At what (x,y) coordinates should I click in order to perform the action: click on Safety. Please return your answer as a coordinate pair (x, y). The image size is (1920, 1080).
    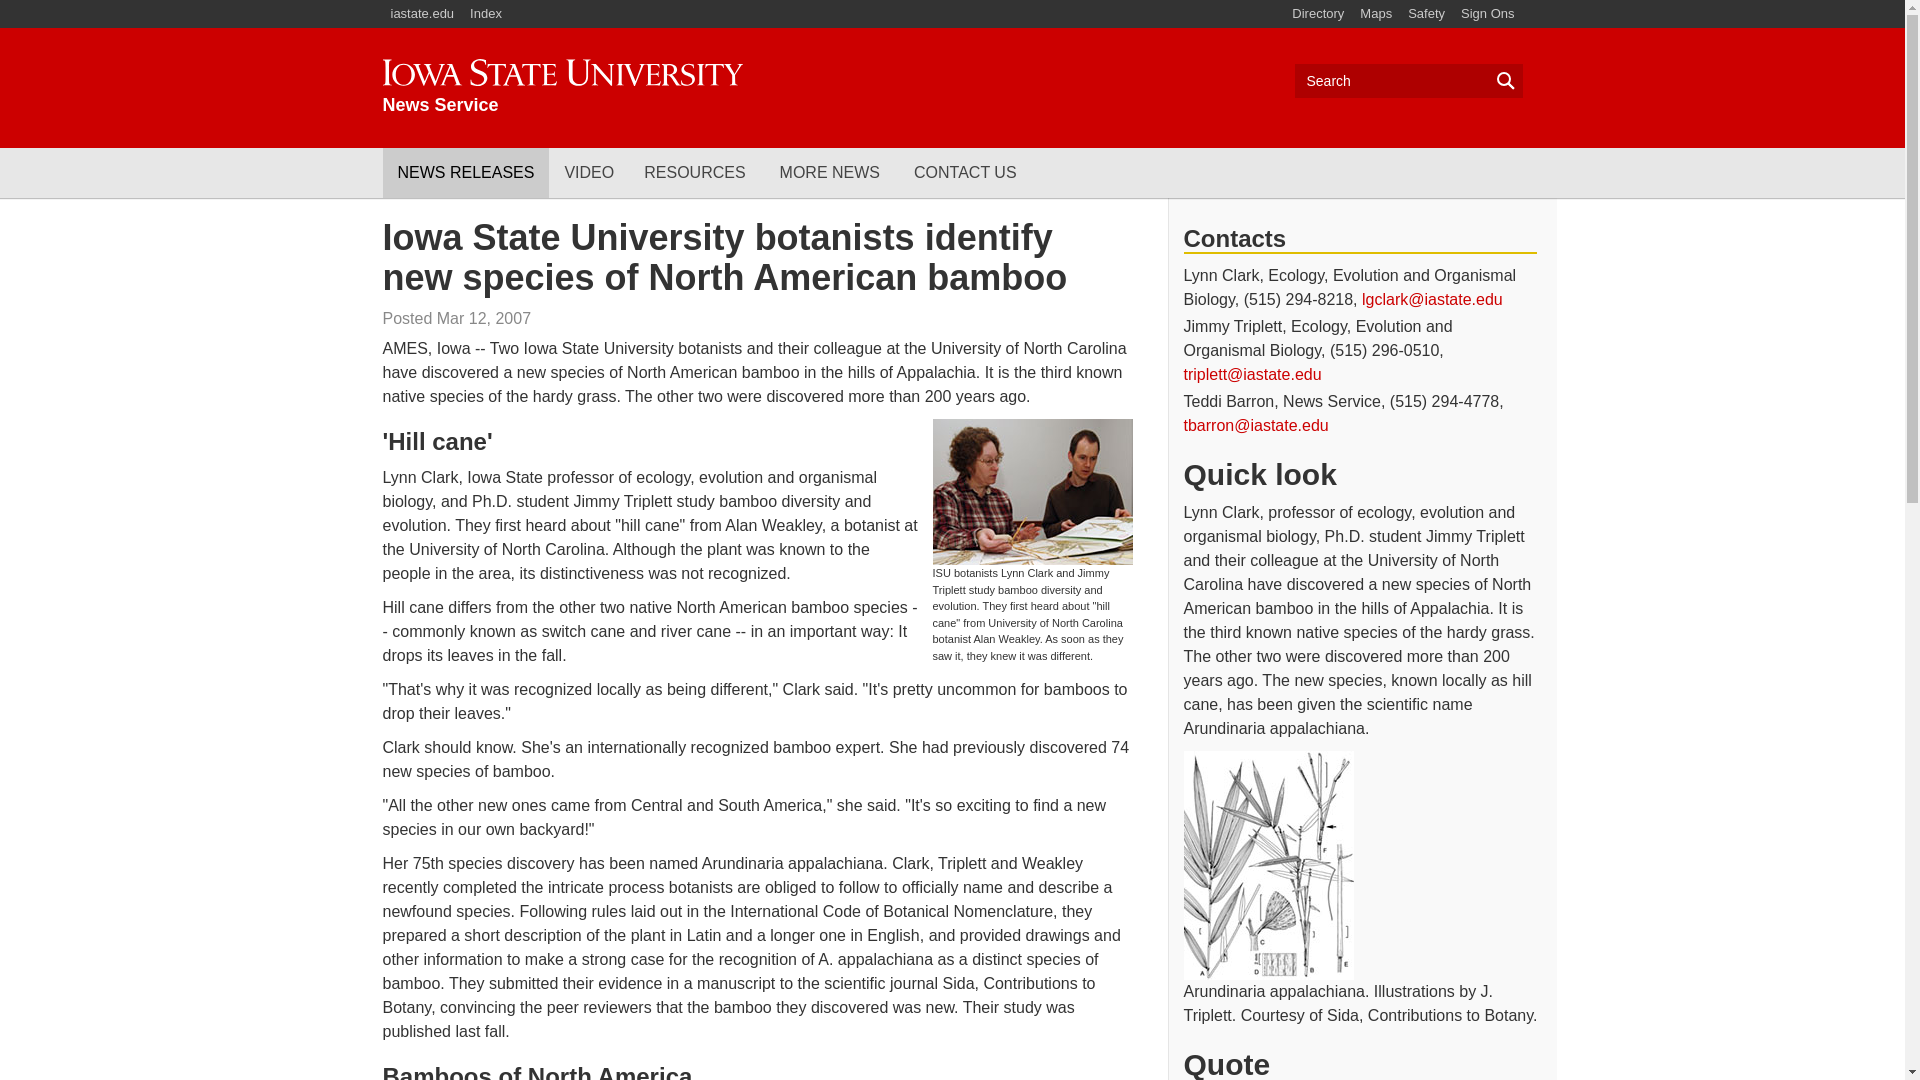
    Looking at the image, I should click on (562, 87).